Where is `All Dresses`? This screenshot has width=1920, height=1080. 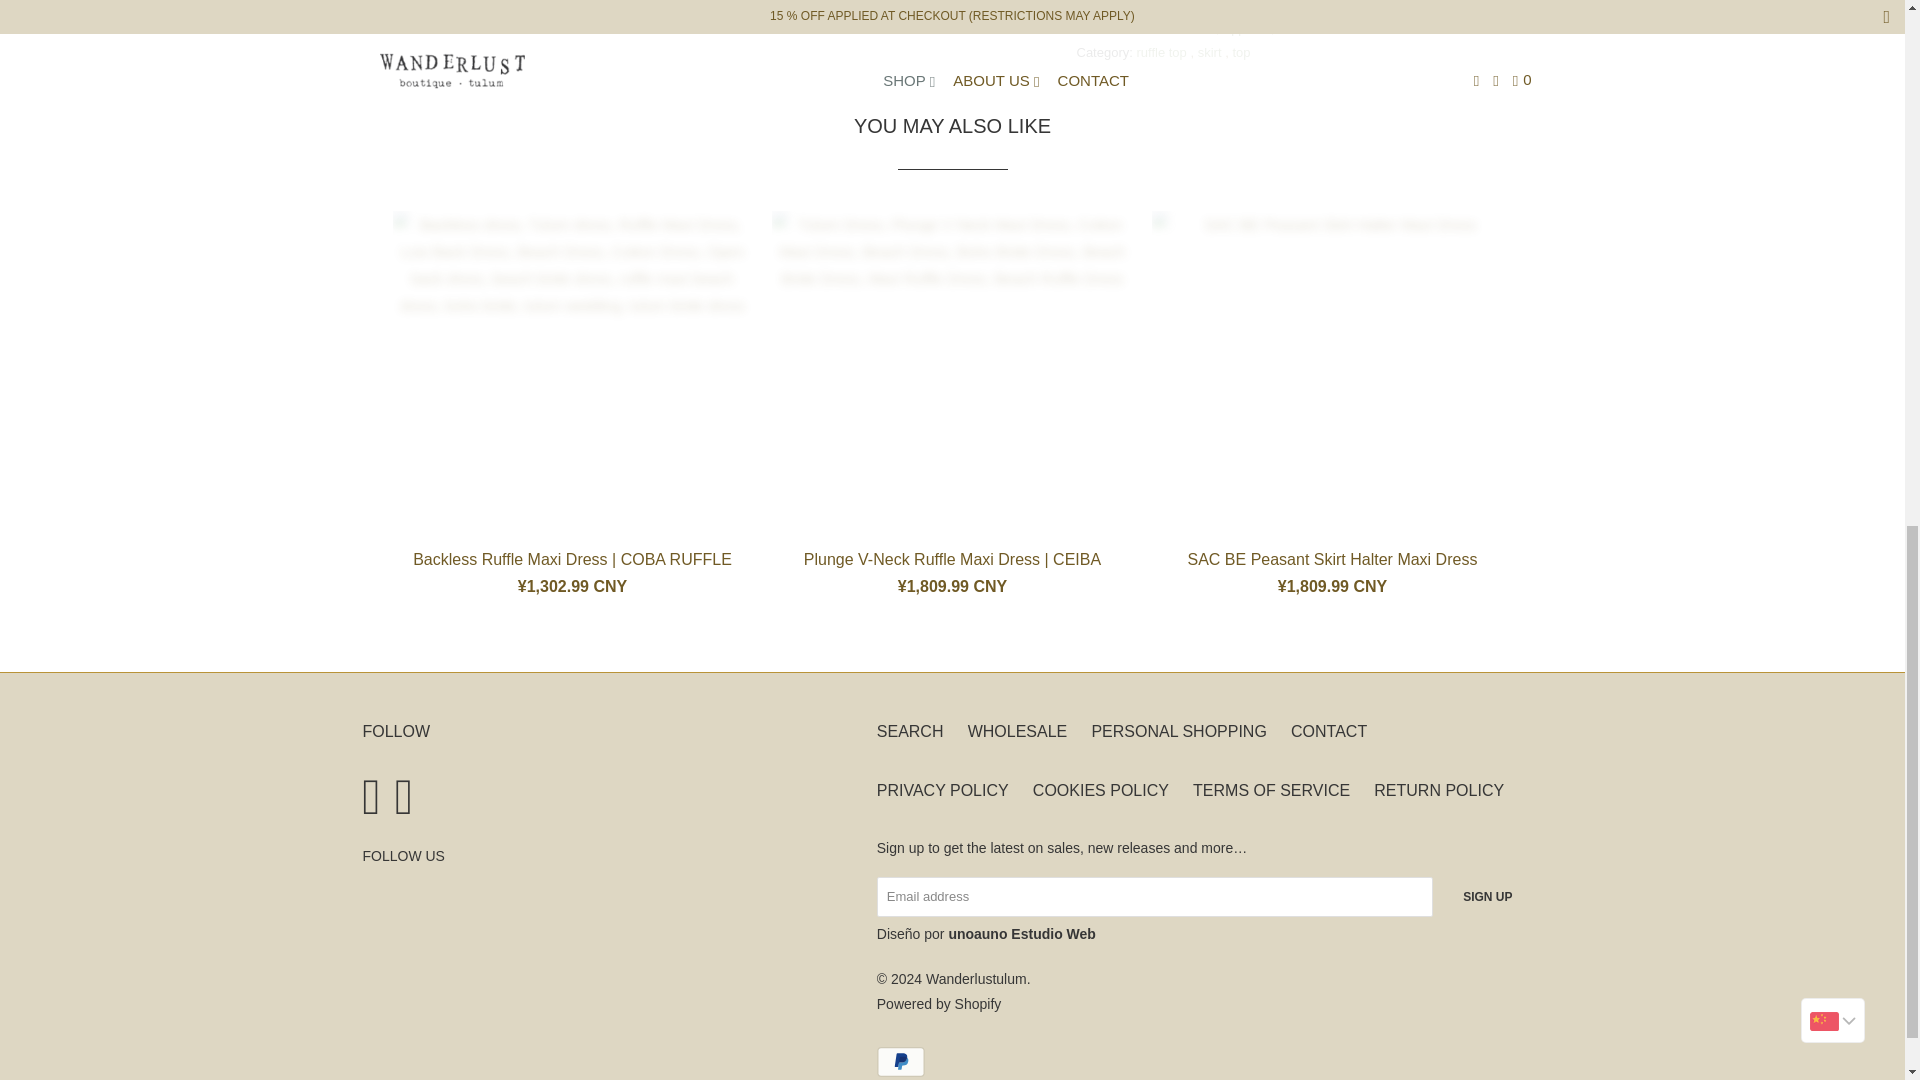
All Dresses is located at coordinates (1180, 28).